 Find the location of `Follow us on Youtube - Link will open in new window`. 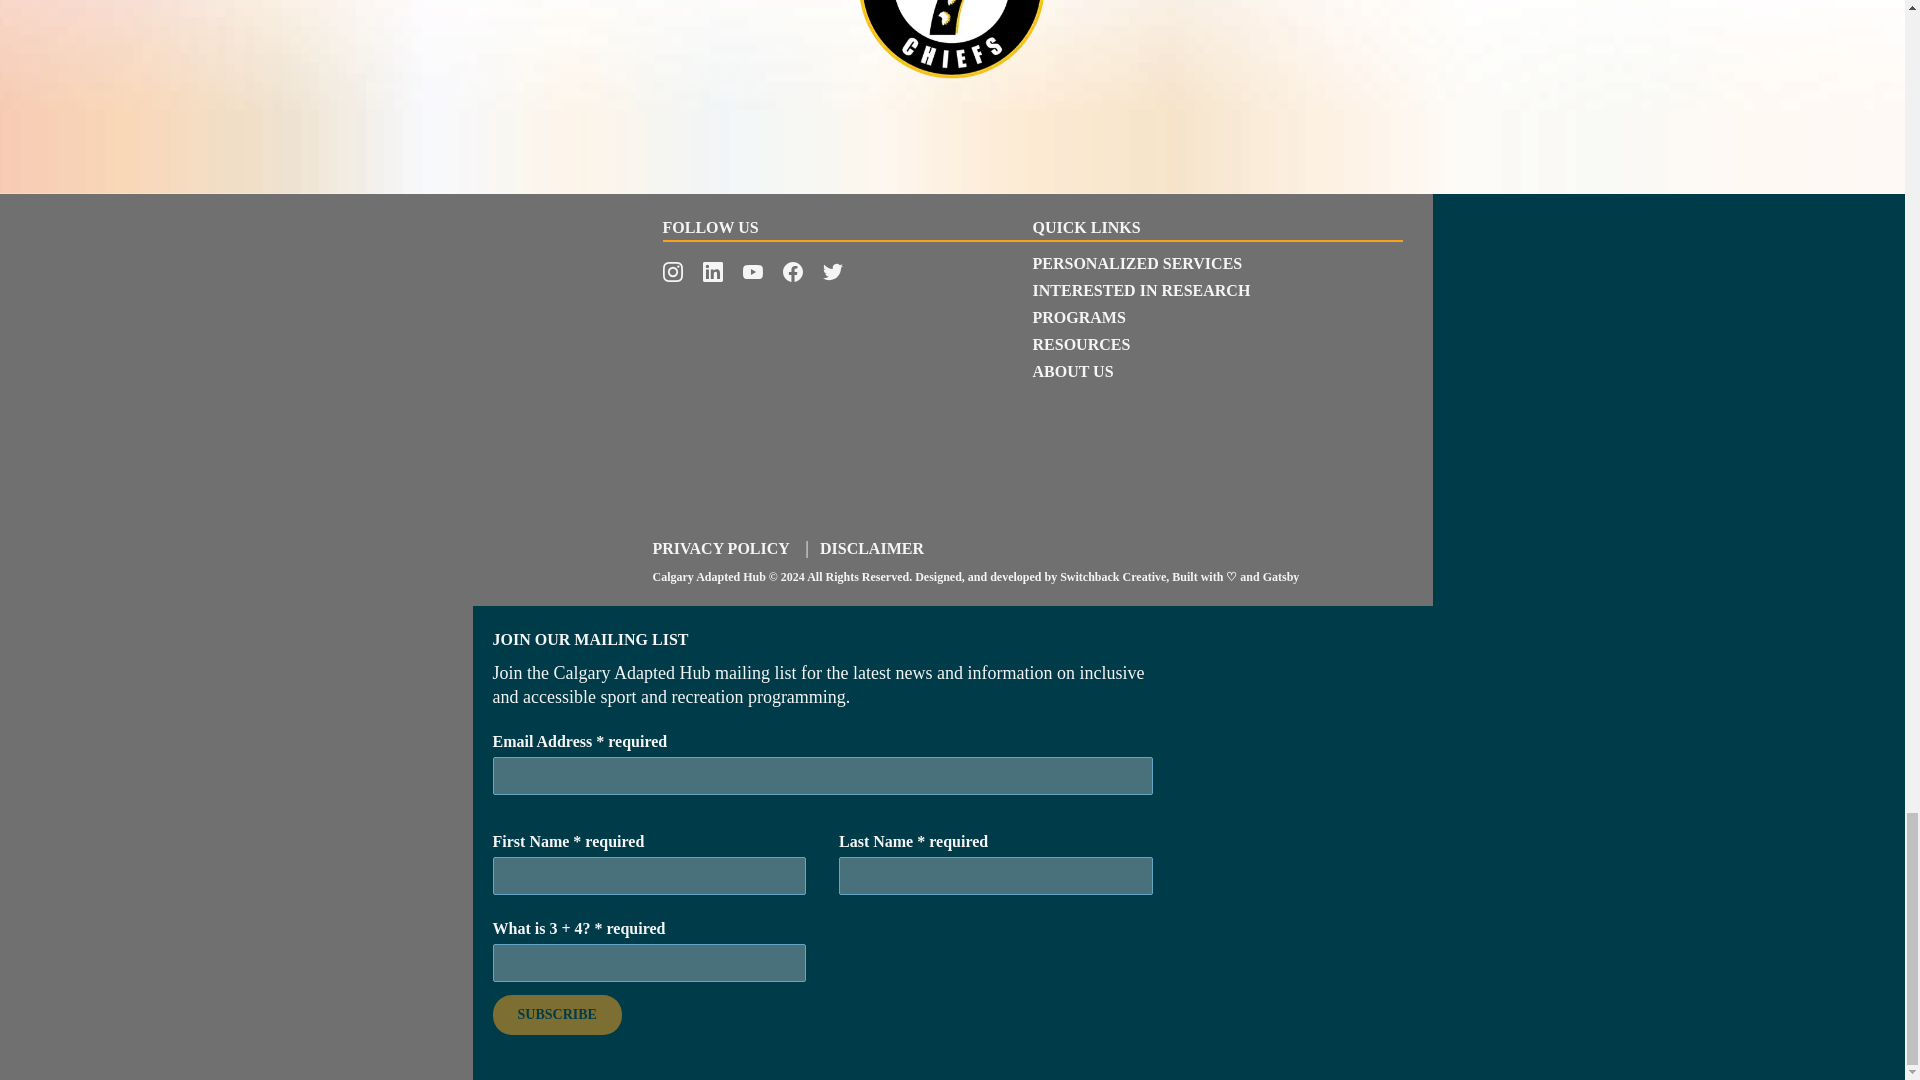

Follow us on Youtube - Link will open in new window is located at coordinates (752, 272).